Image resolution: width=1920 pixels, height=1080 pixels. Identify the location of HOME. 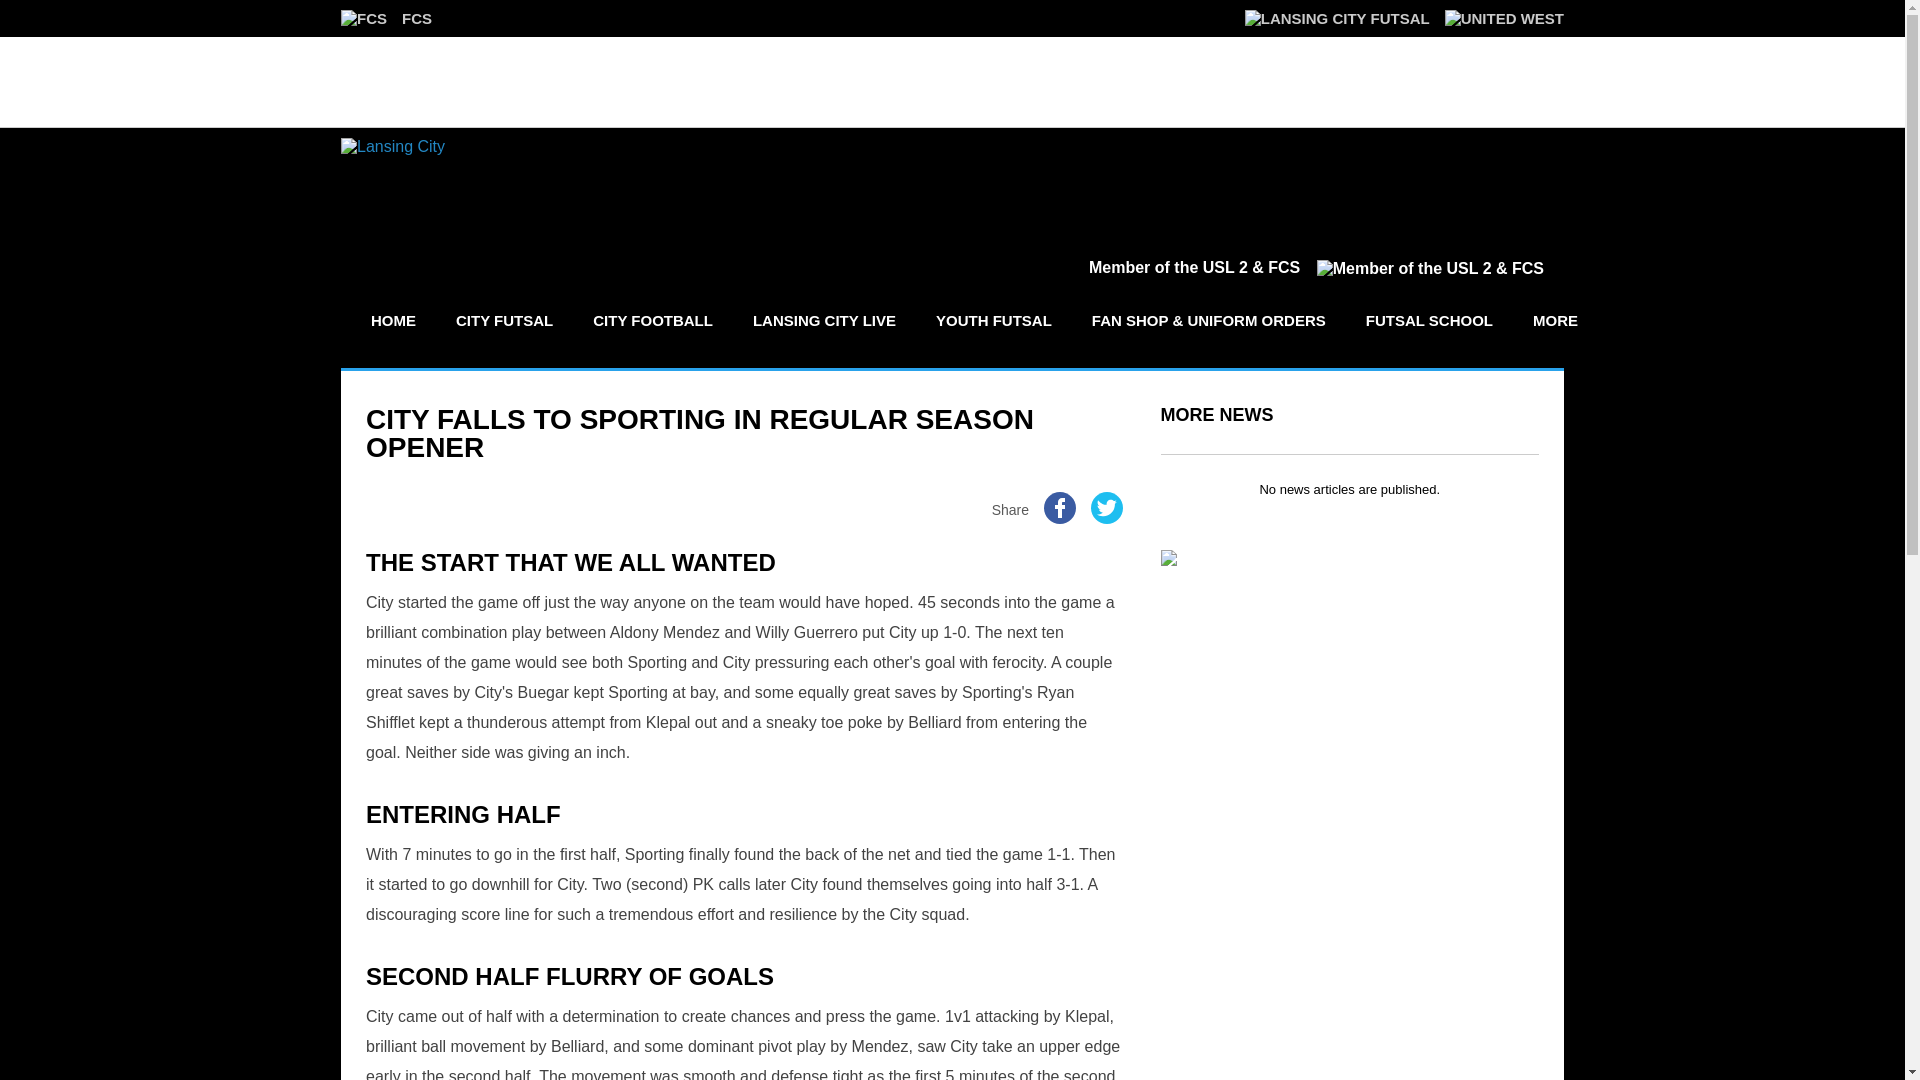
(392, 320).